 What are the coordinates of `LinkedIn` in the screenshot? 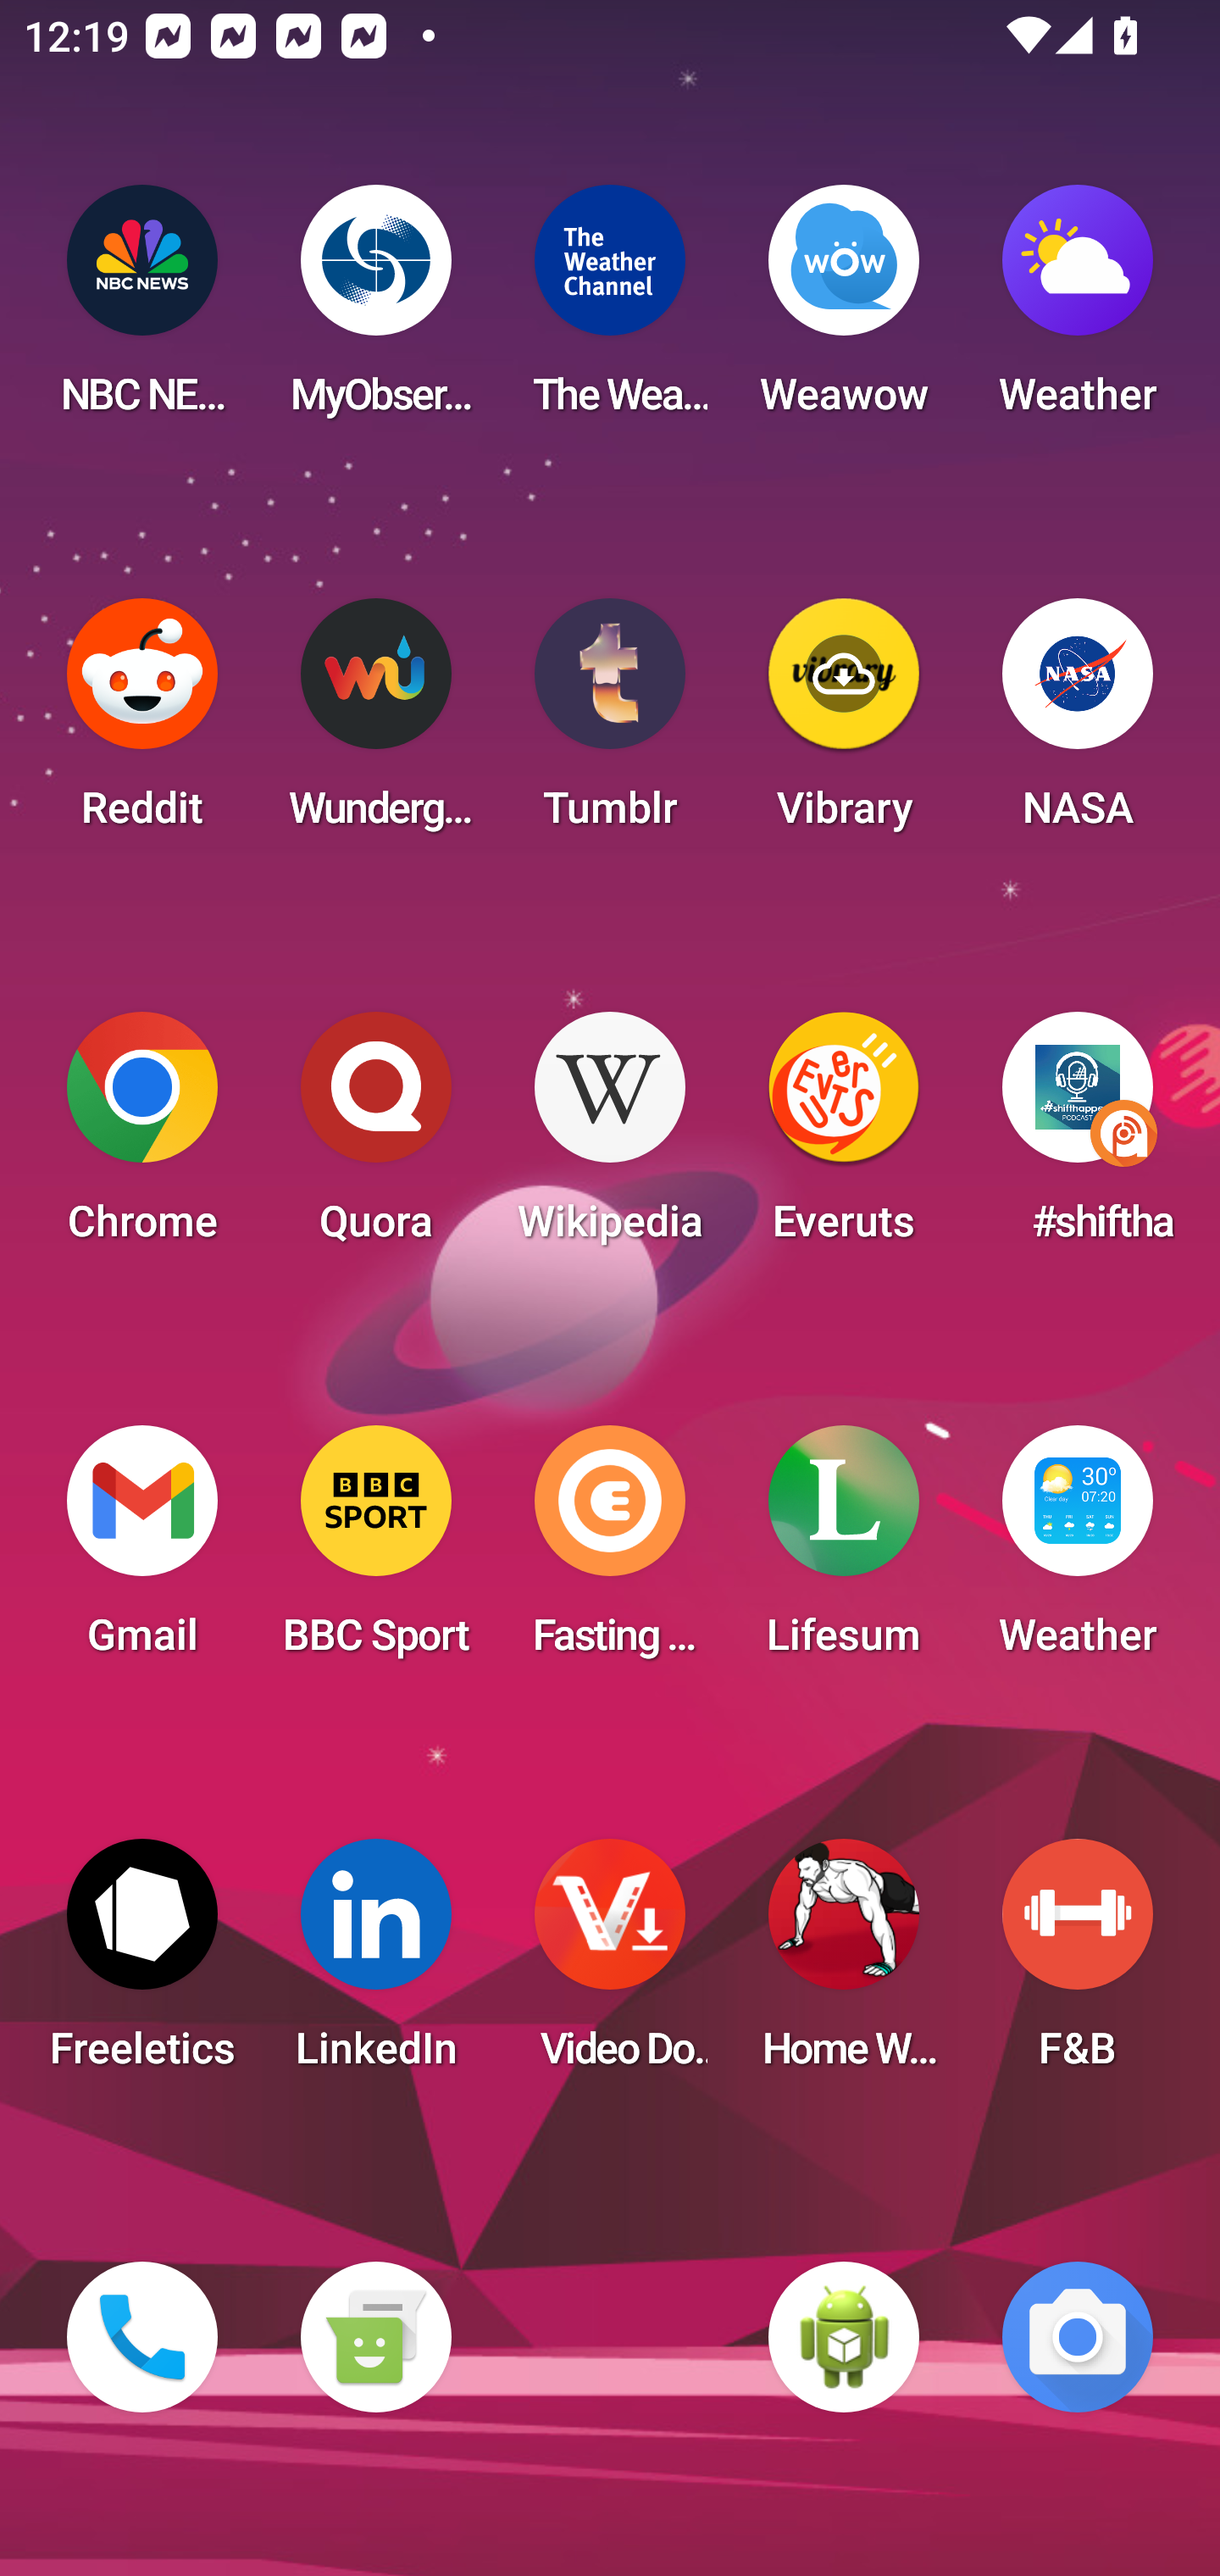 It's located at (375, 1964).